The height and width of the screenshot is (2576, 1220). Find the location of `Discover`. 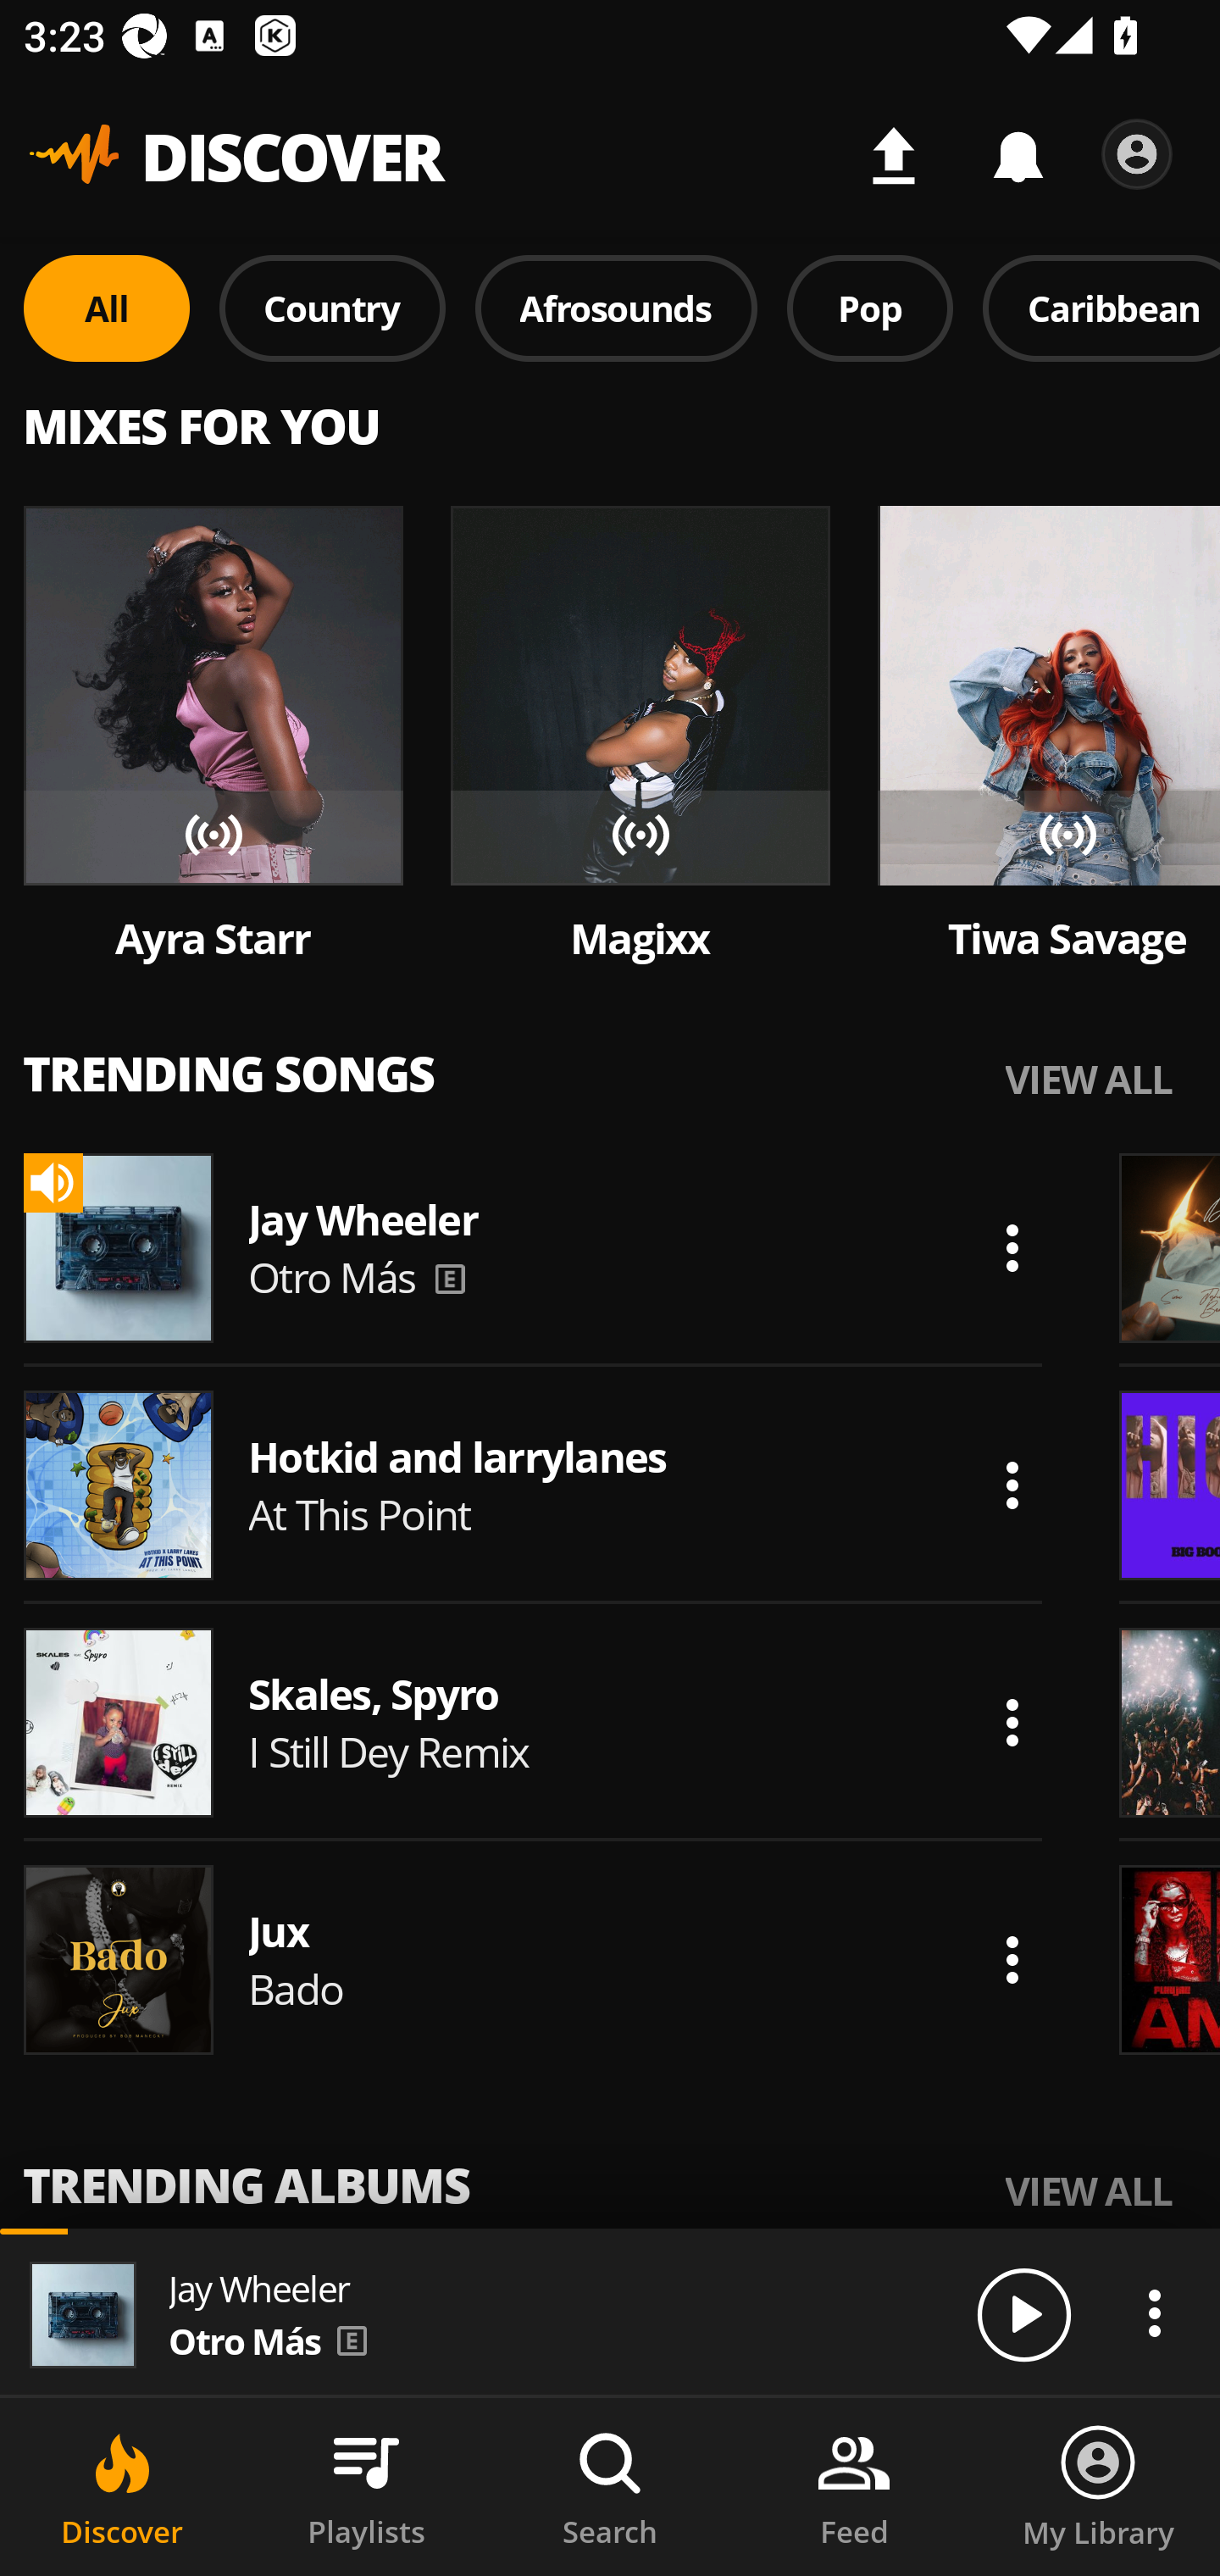

Discover is located at coordinates (122, 2487).